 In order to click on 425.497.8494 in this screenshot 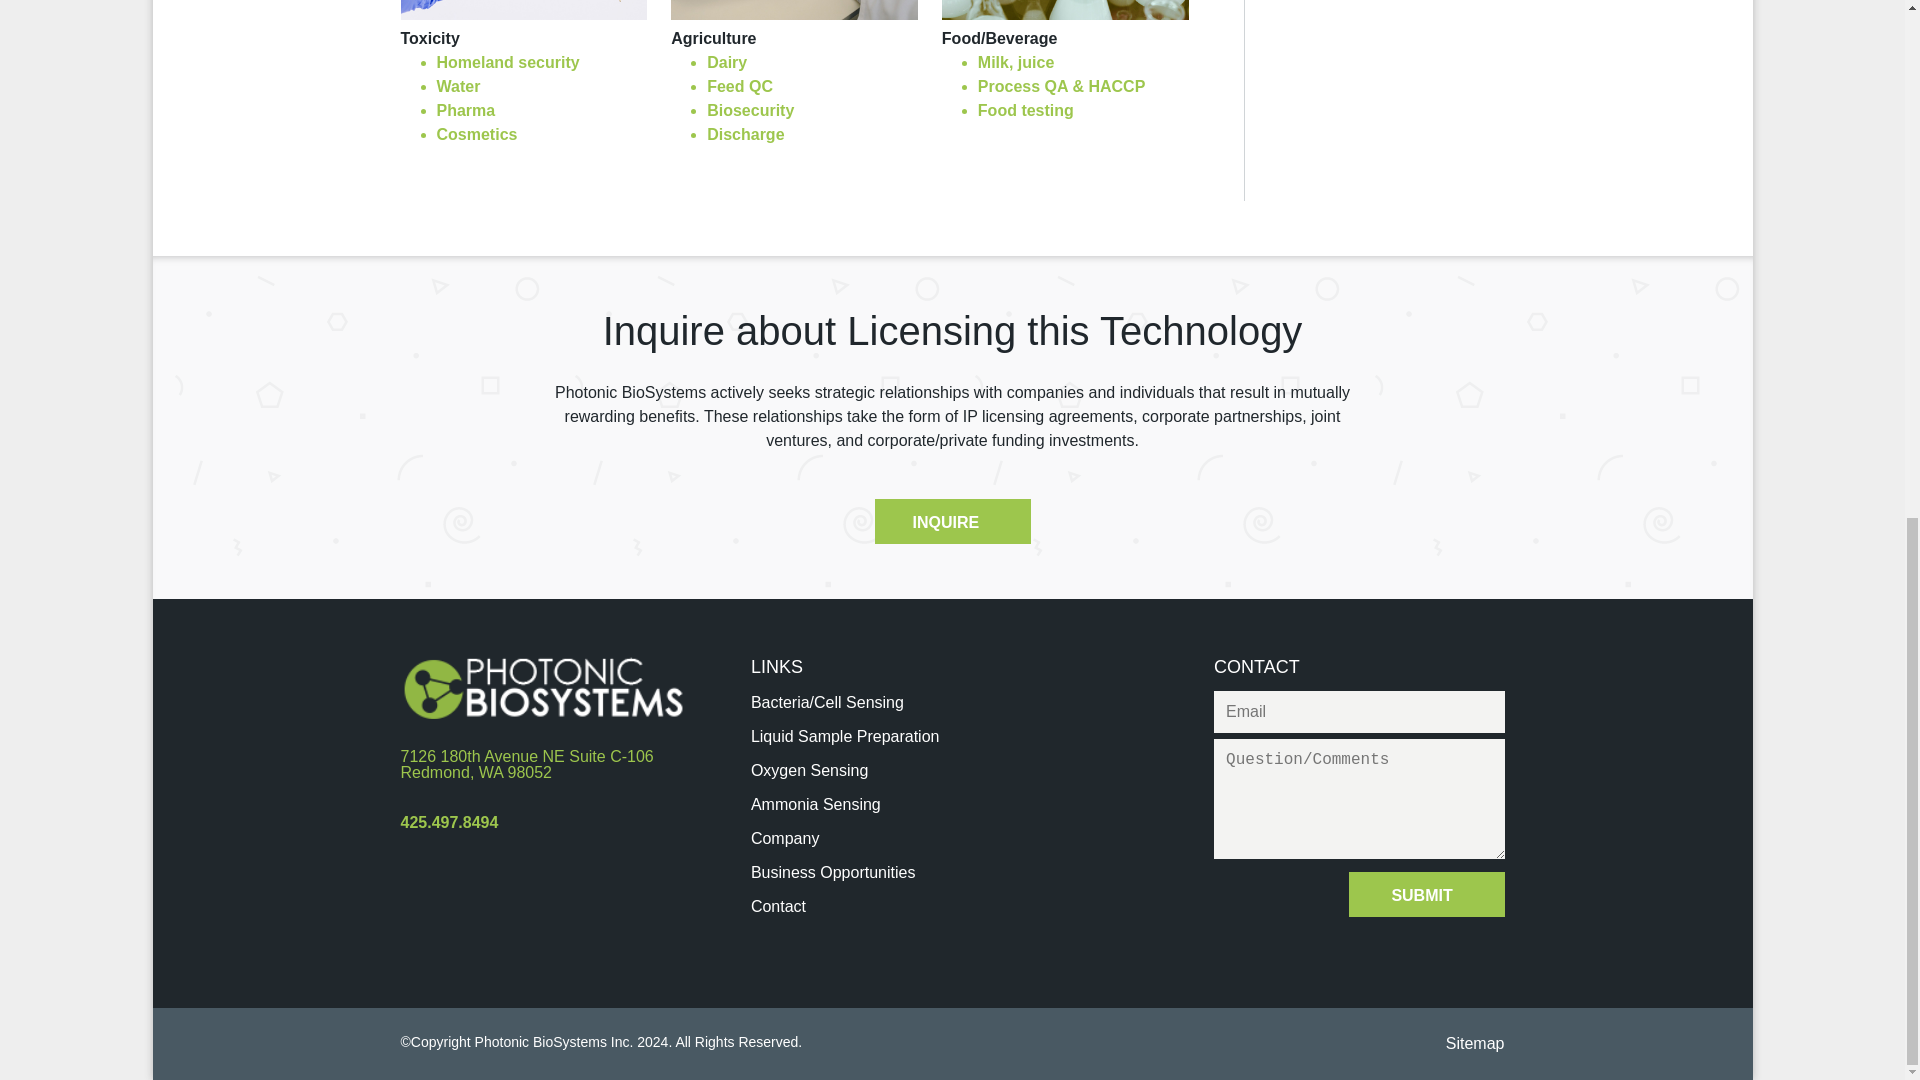, I will do `click(808, 770)`.